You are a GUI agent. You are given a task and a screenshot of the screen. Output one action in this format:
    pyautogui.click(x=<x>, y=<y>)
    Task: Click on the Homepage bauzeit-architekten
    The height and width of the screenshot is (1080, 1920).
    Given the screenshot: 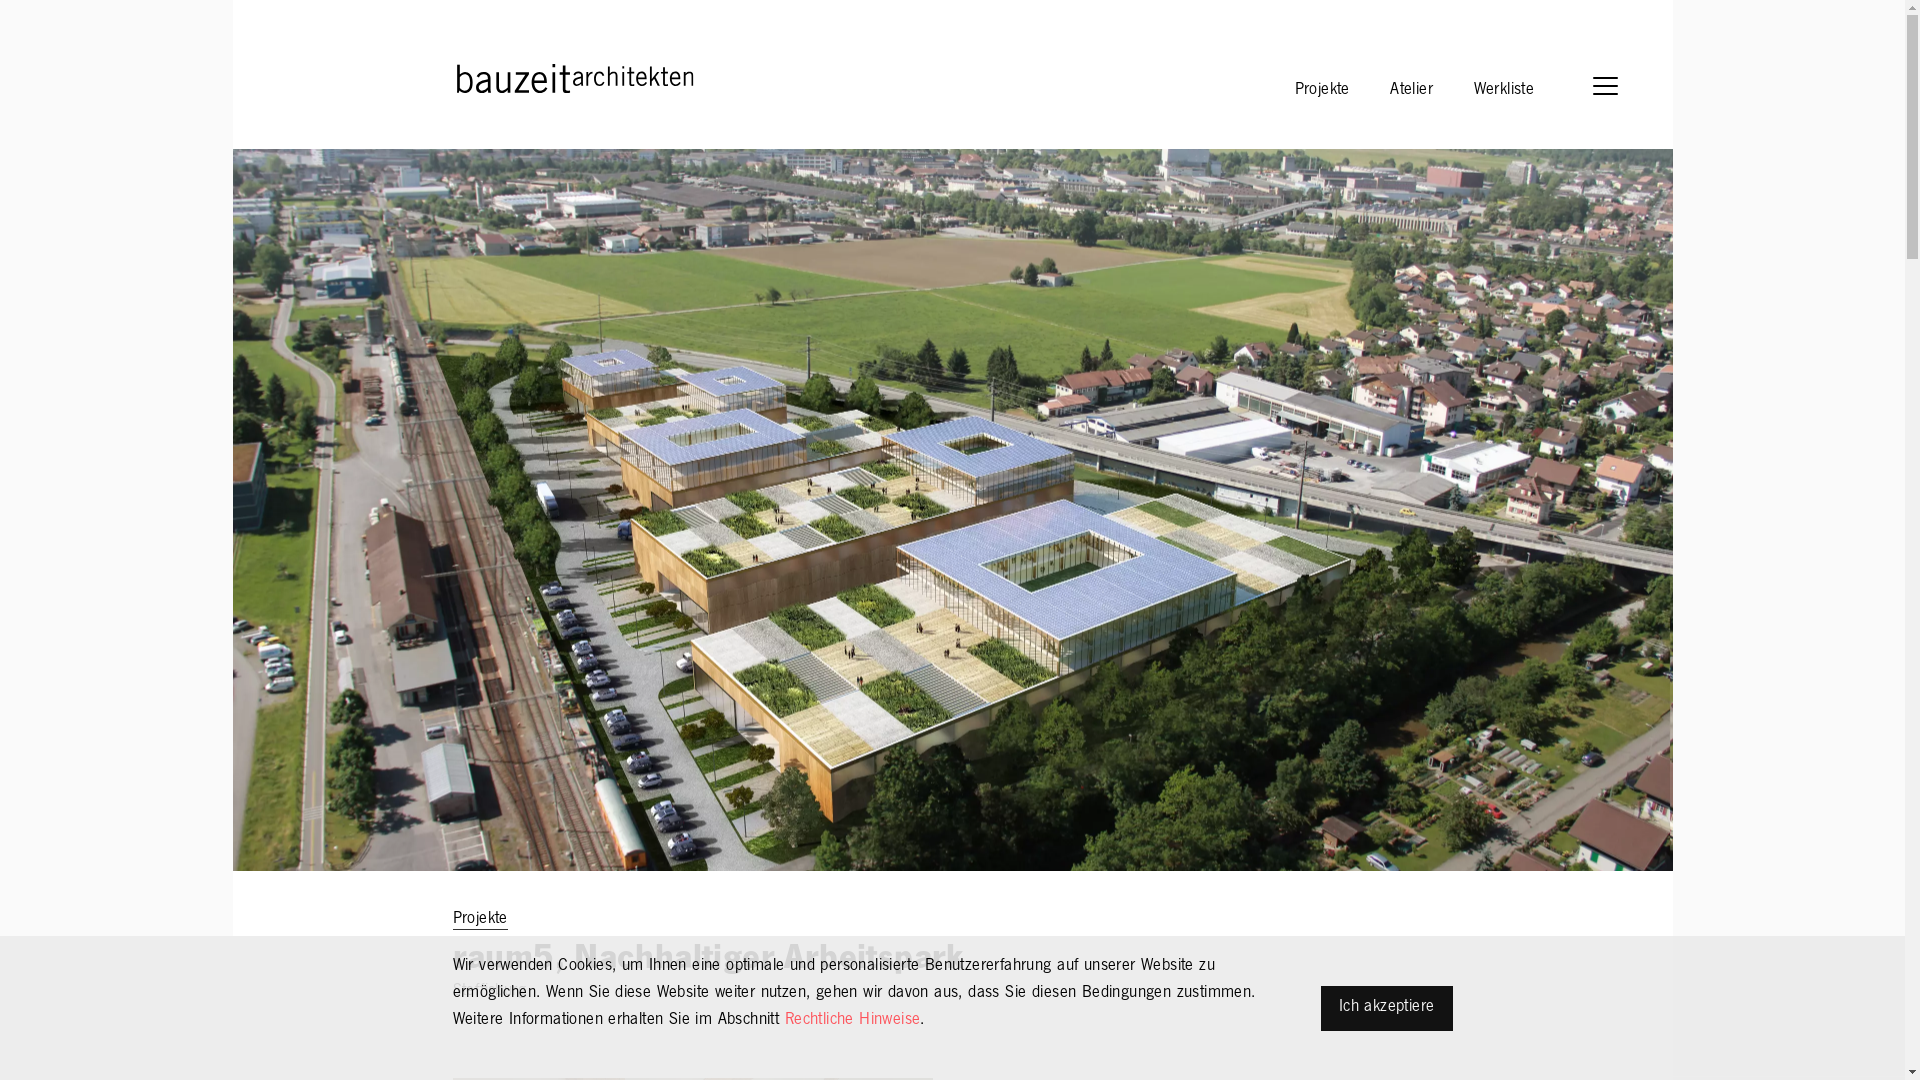 What is the action you would take?
    pyautogui.click(x=486, y=77)
    